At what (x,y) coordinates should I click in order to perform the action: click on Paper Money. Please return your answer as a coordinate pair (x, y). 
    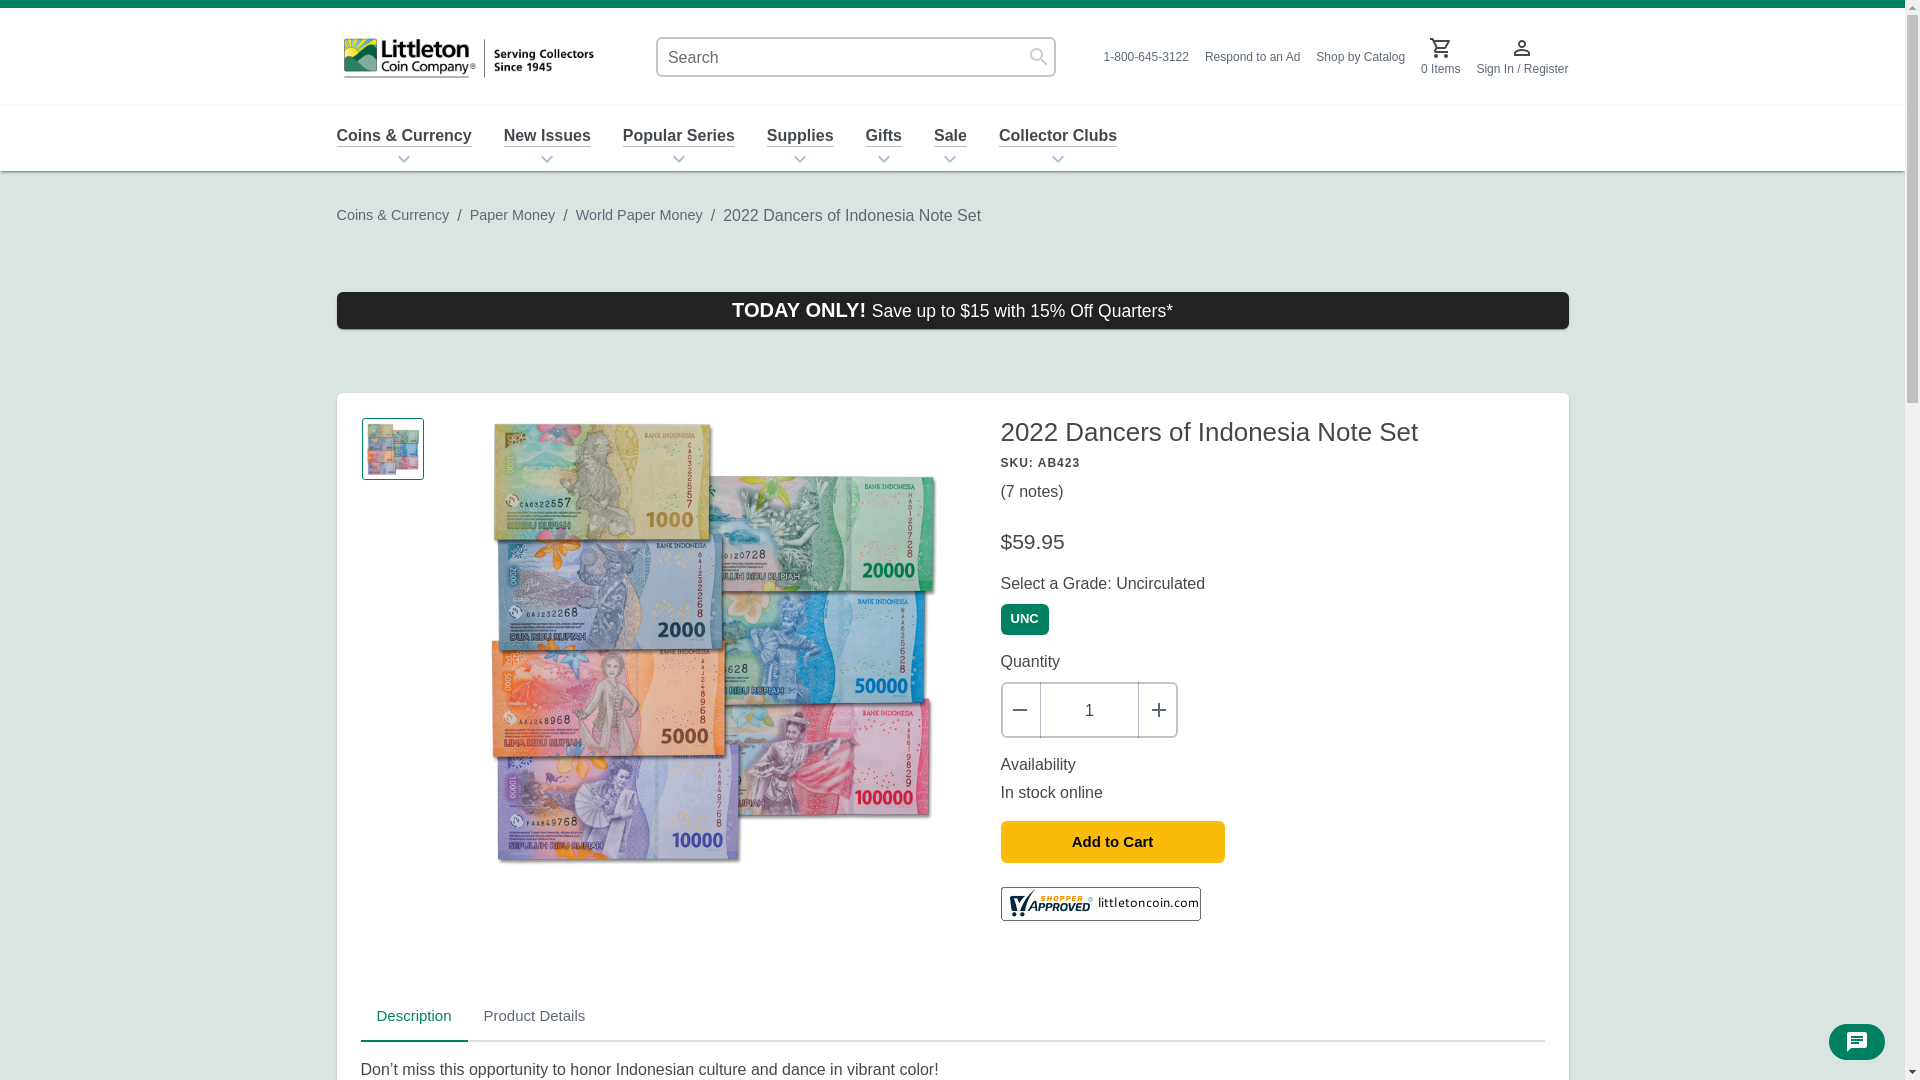
    Looking at the image, I should click on (513, 214).